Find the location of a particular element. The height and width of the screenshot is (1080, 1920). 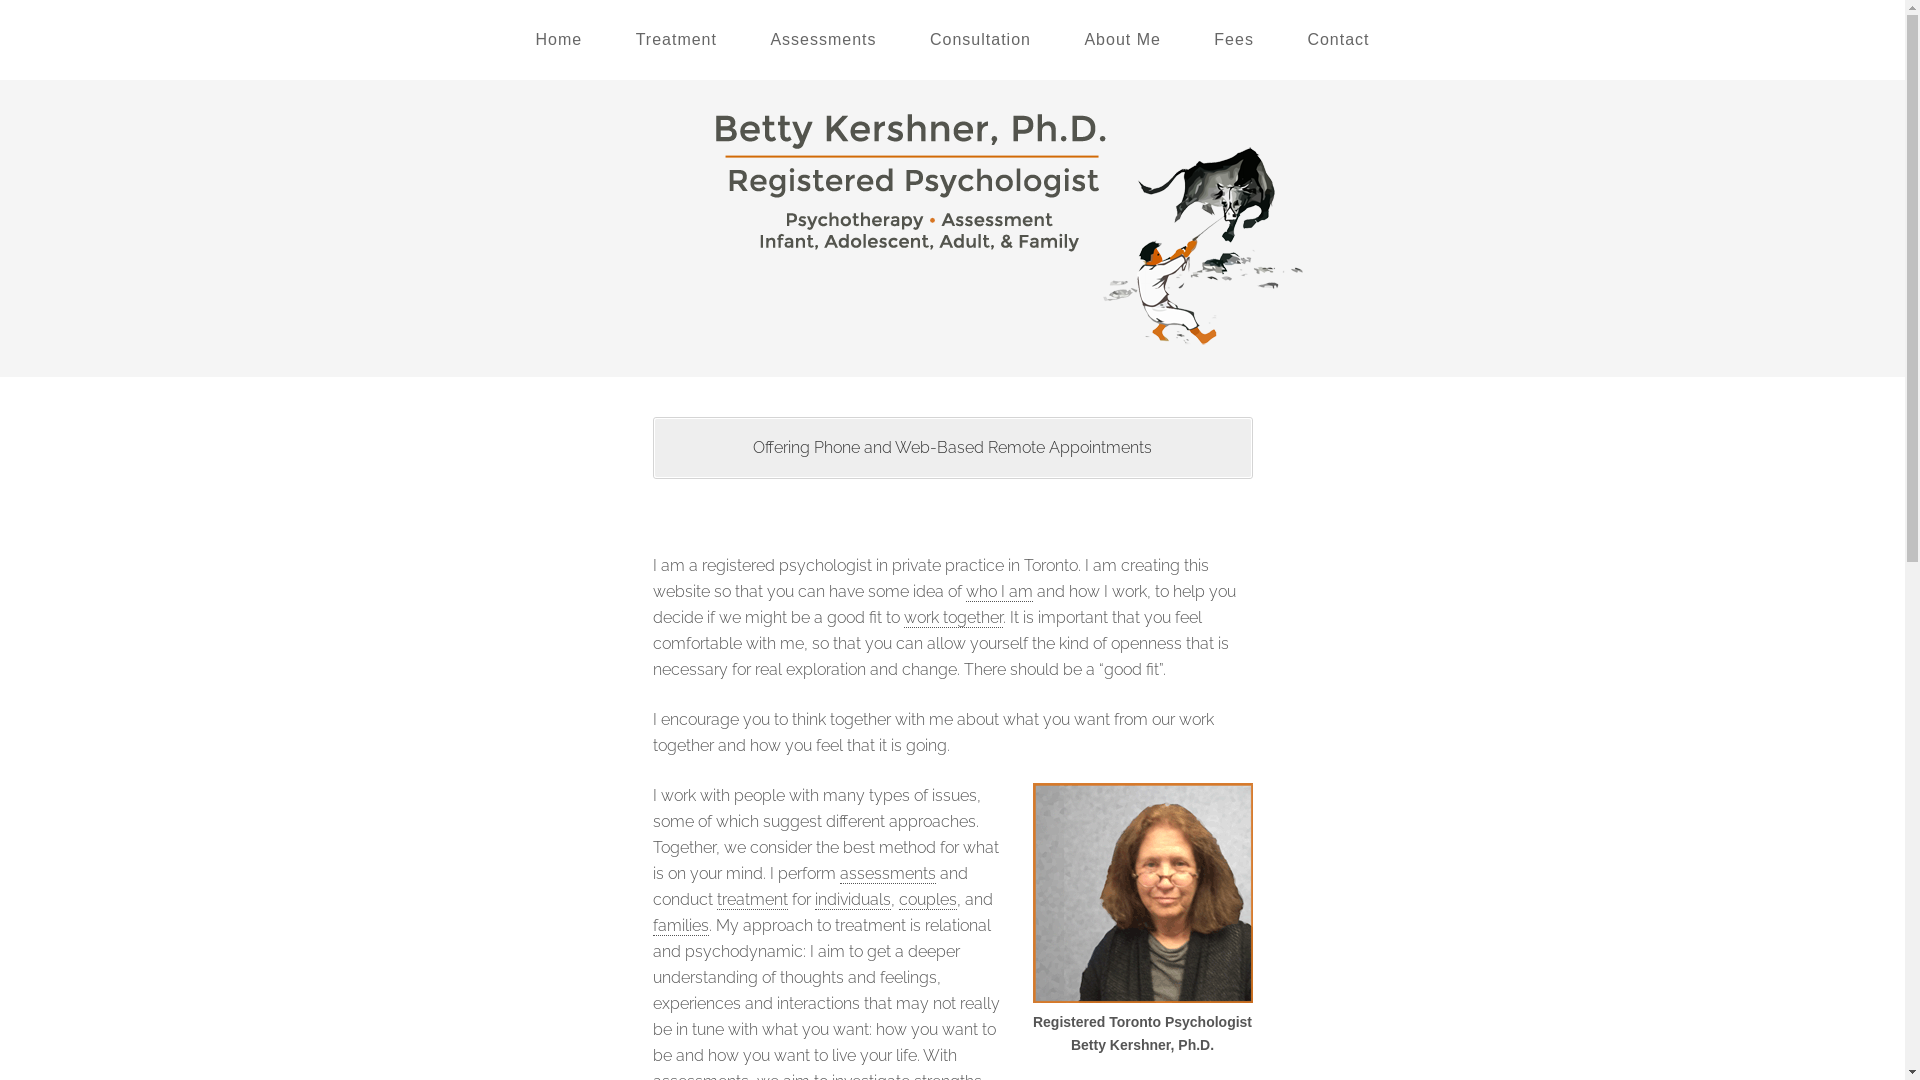

Registered Toronto Psychologist Betty Kershner is located at coordinates (952, 330).